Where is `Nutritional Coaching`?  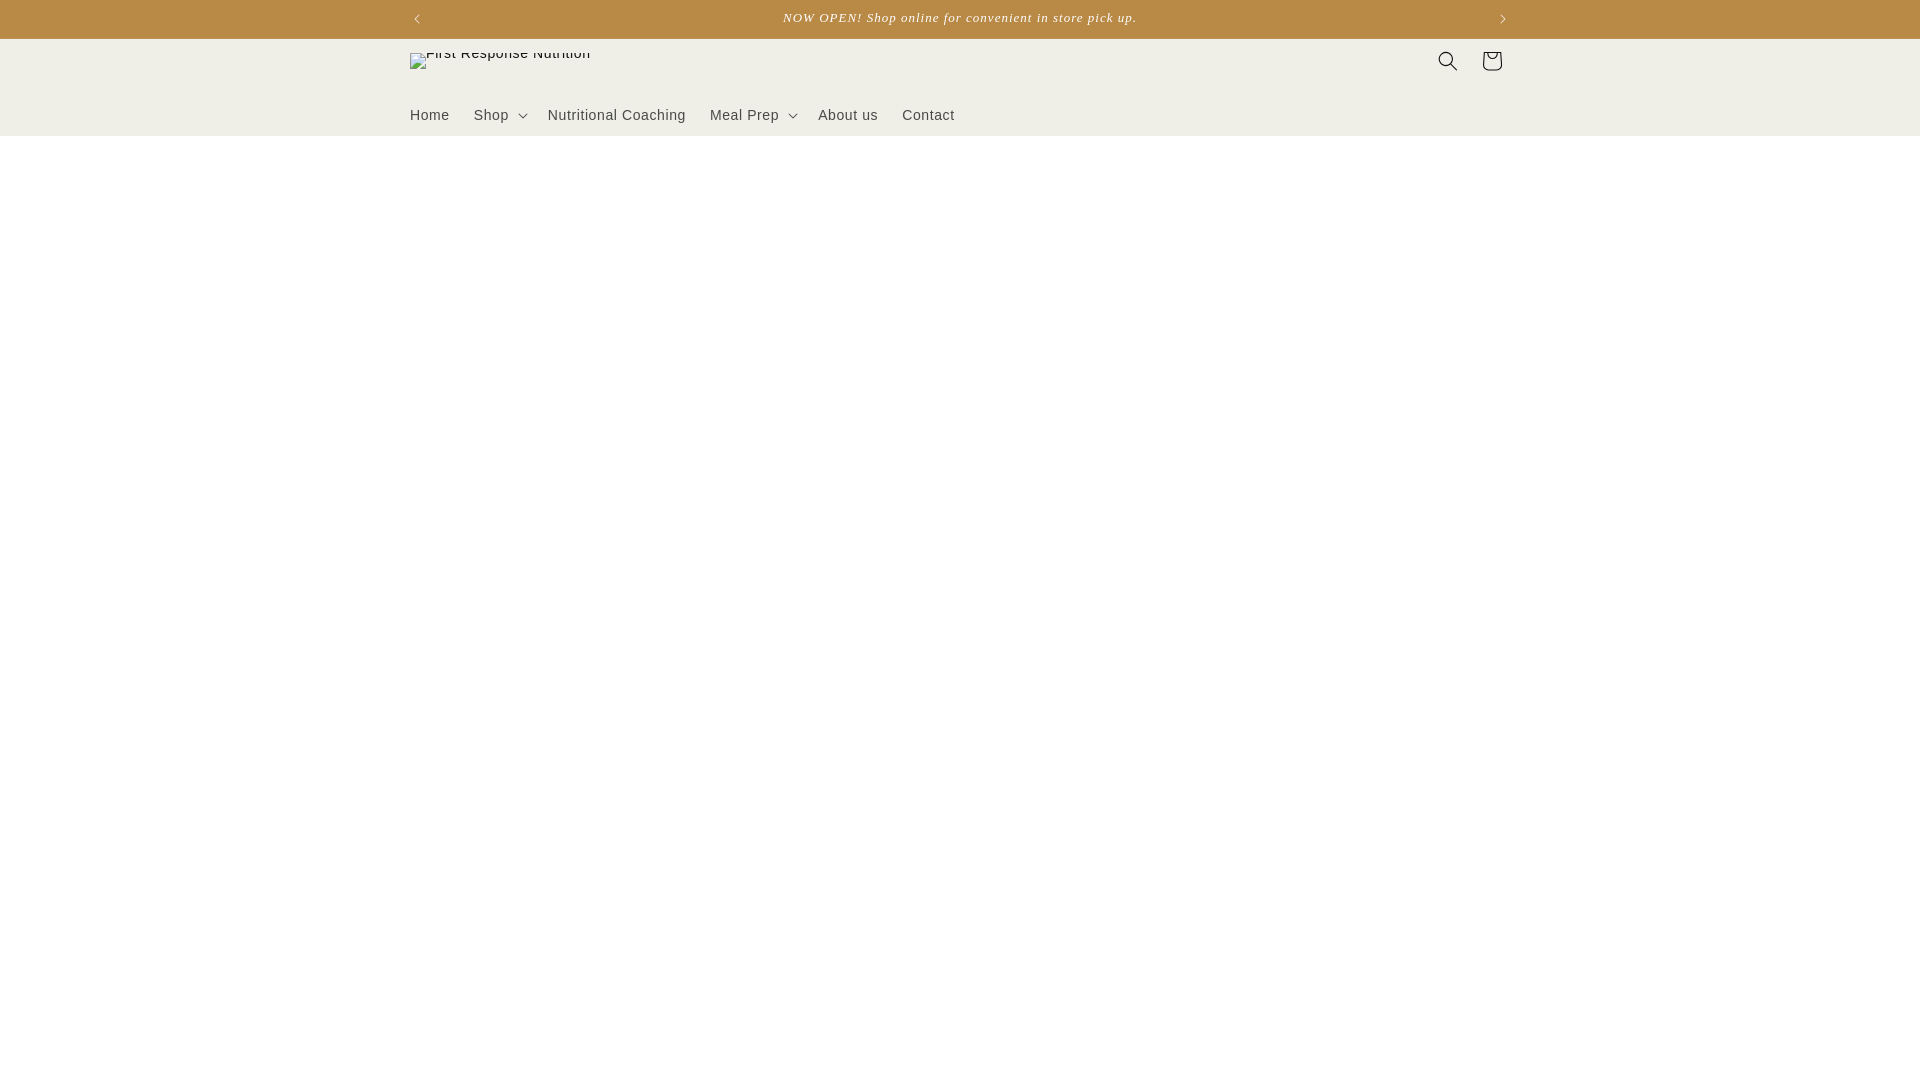 Nutritional Coaching is located at coordinates (616, 114).